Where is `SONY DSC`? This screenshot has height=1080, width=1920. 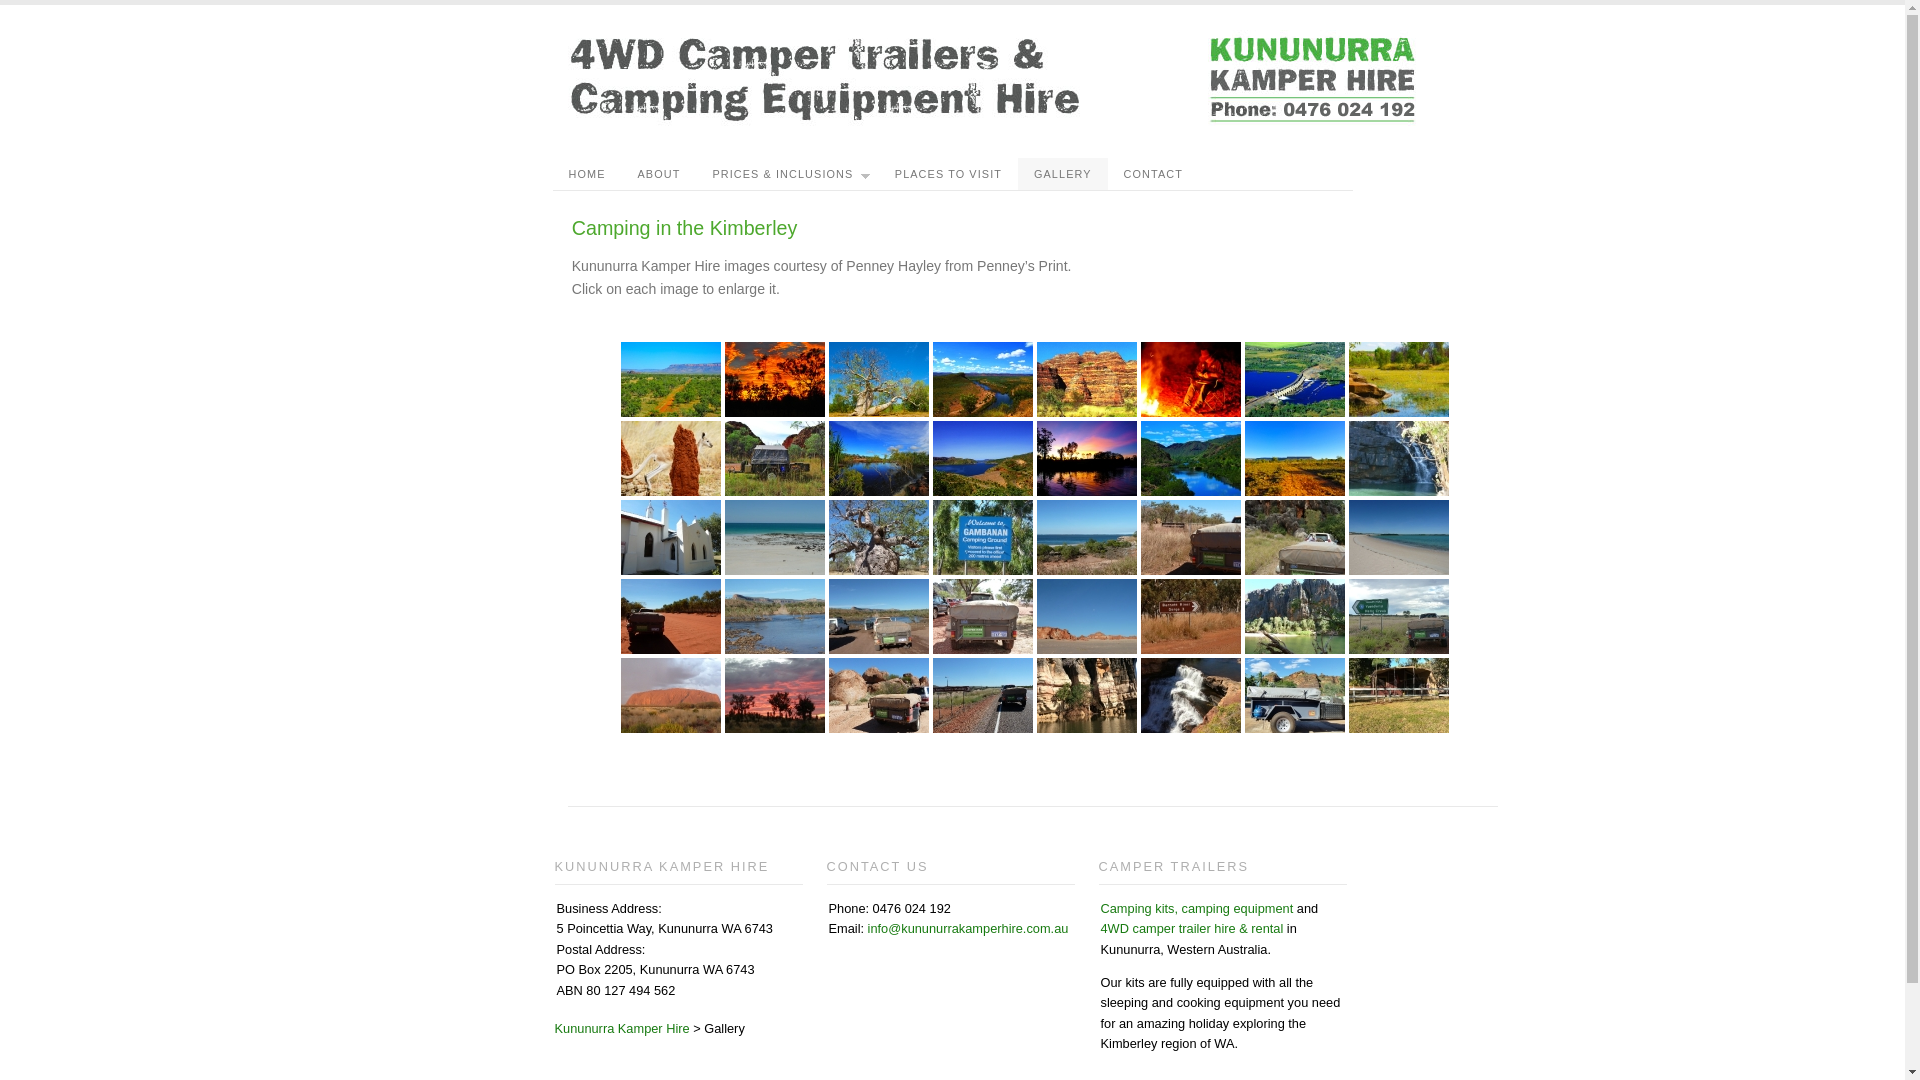 SONY DSC is located at coordinates (879, 380).